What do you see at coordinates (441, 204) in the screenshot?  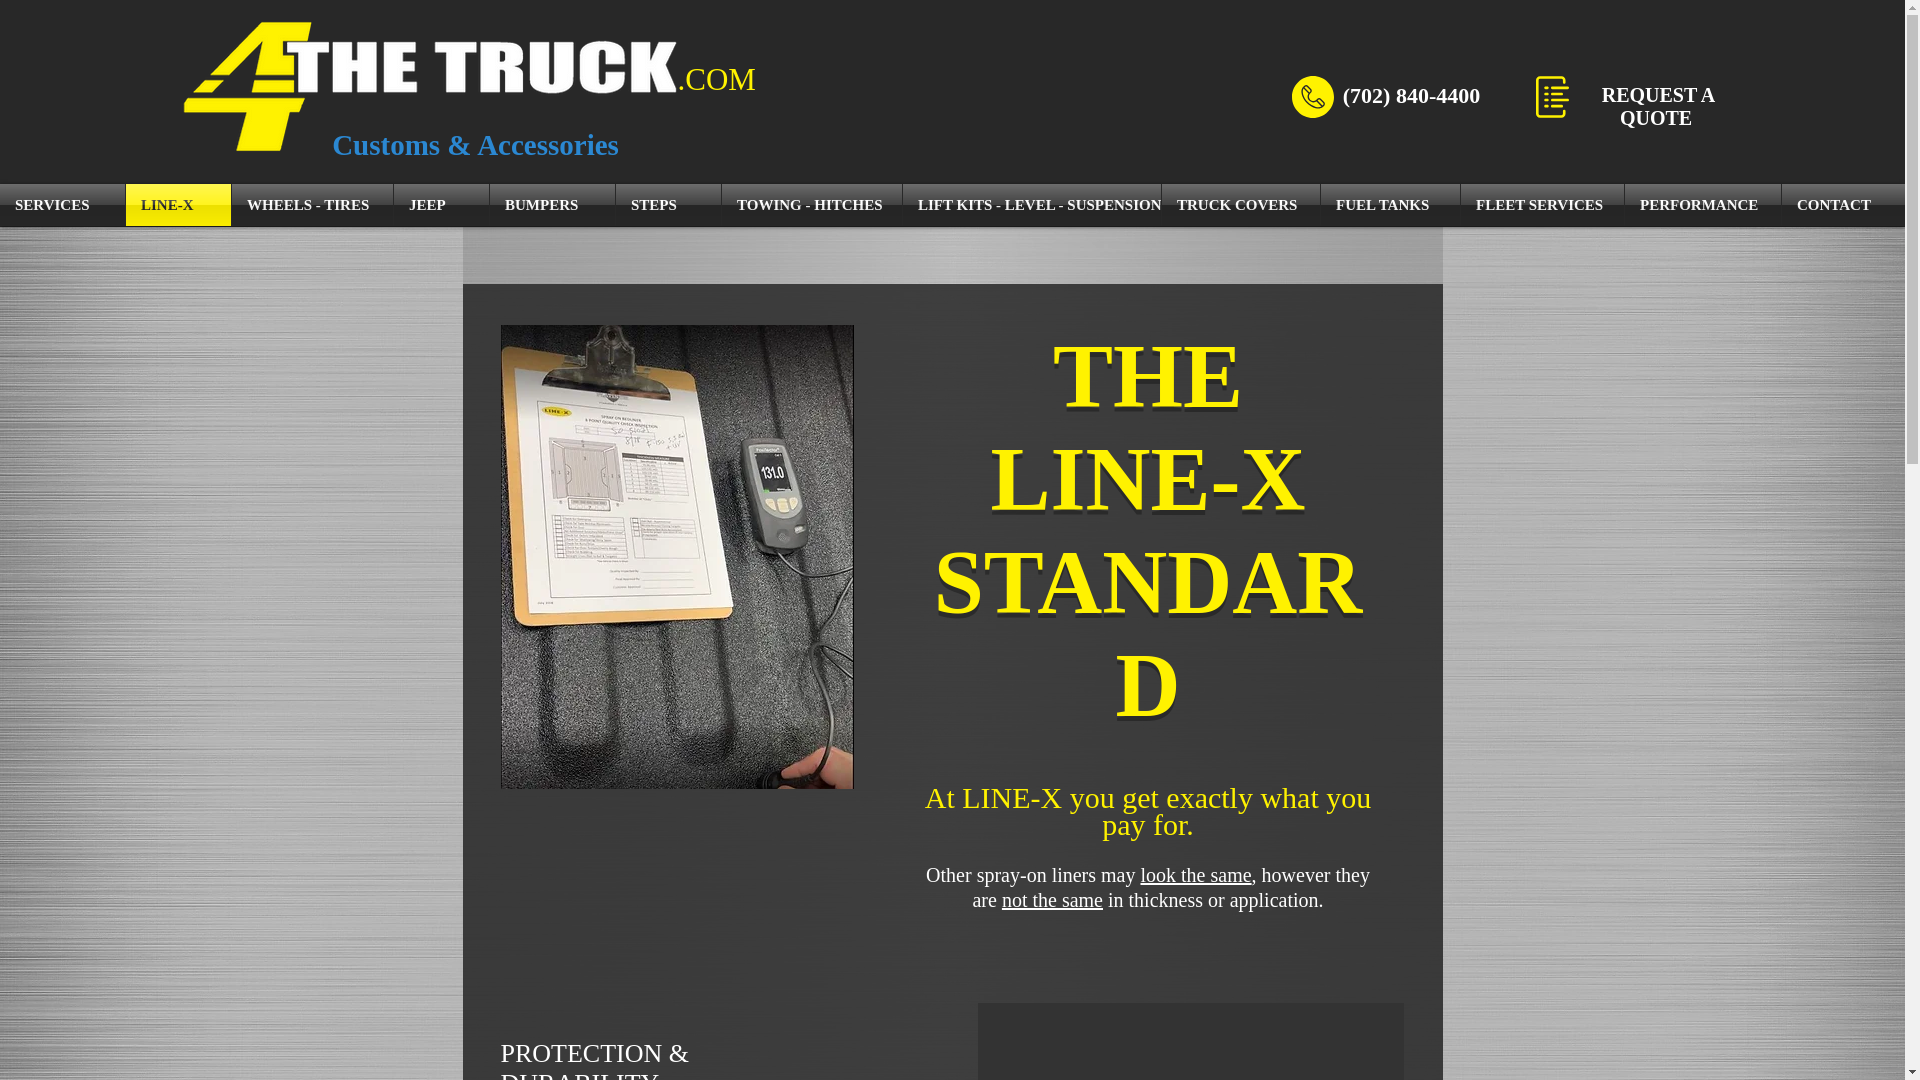 I see `JEEP` at bounding box center [441, 204].